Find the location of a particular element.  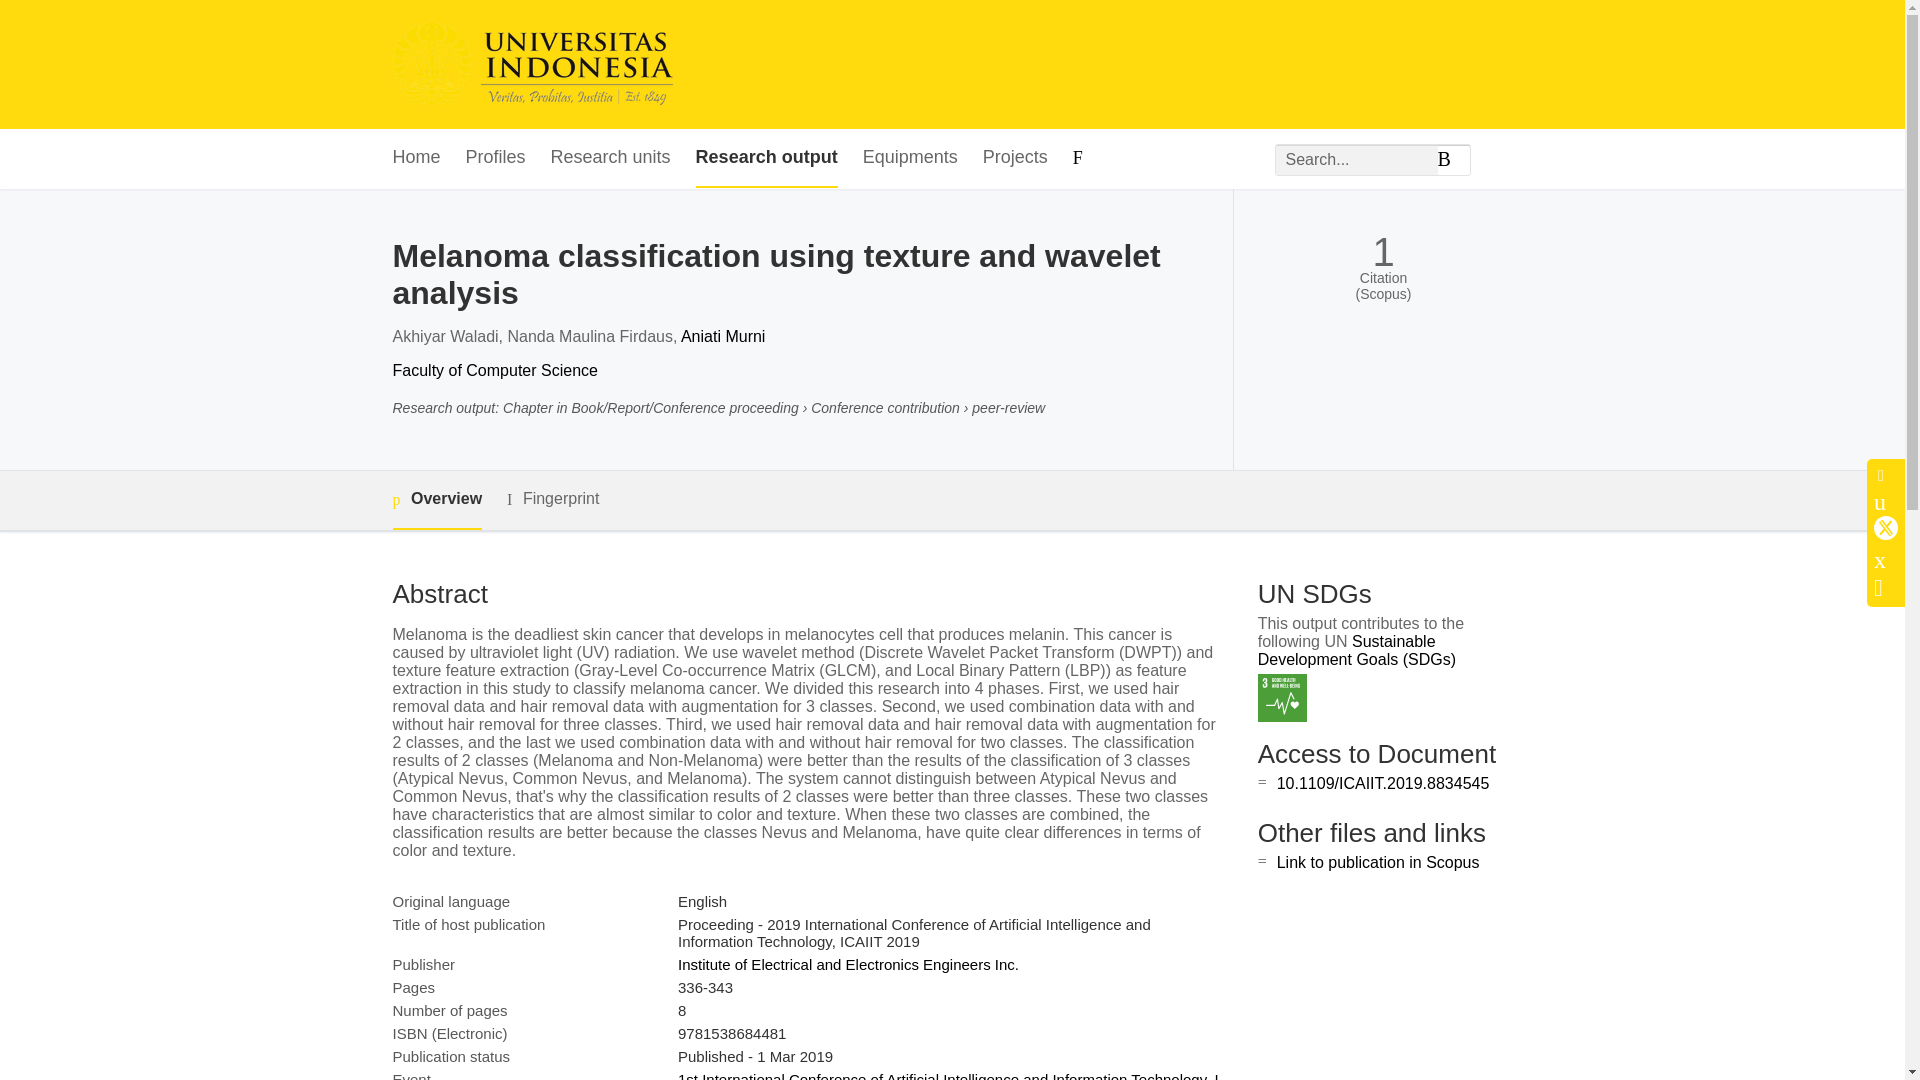

Research output is located at coordinates (766, 158).